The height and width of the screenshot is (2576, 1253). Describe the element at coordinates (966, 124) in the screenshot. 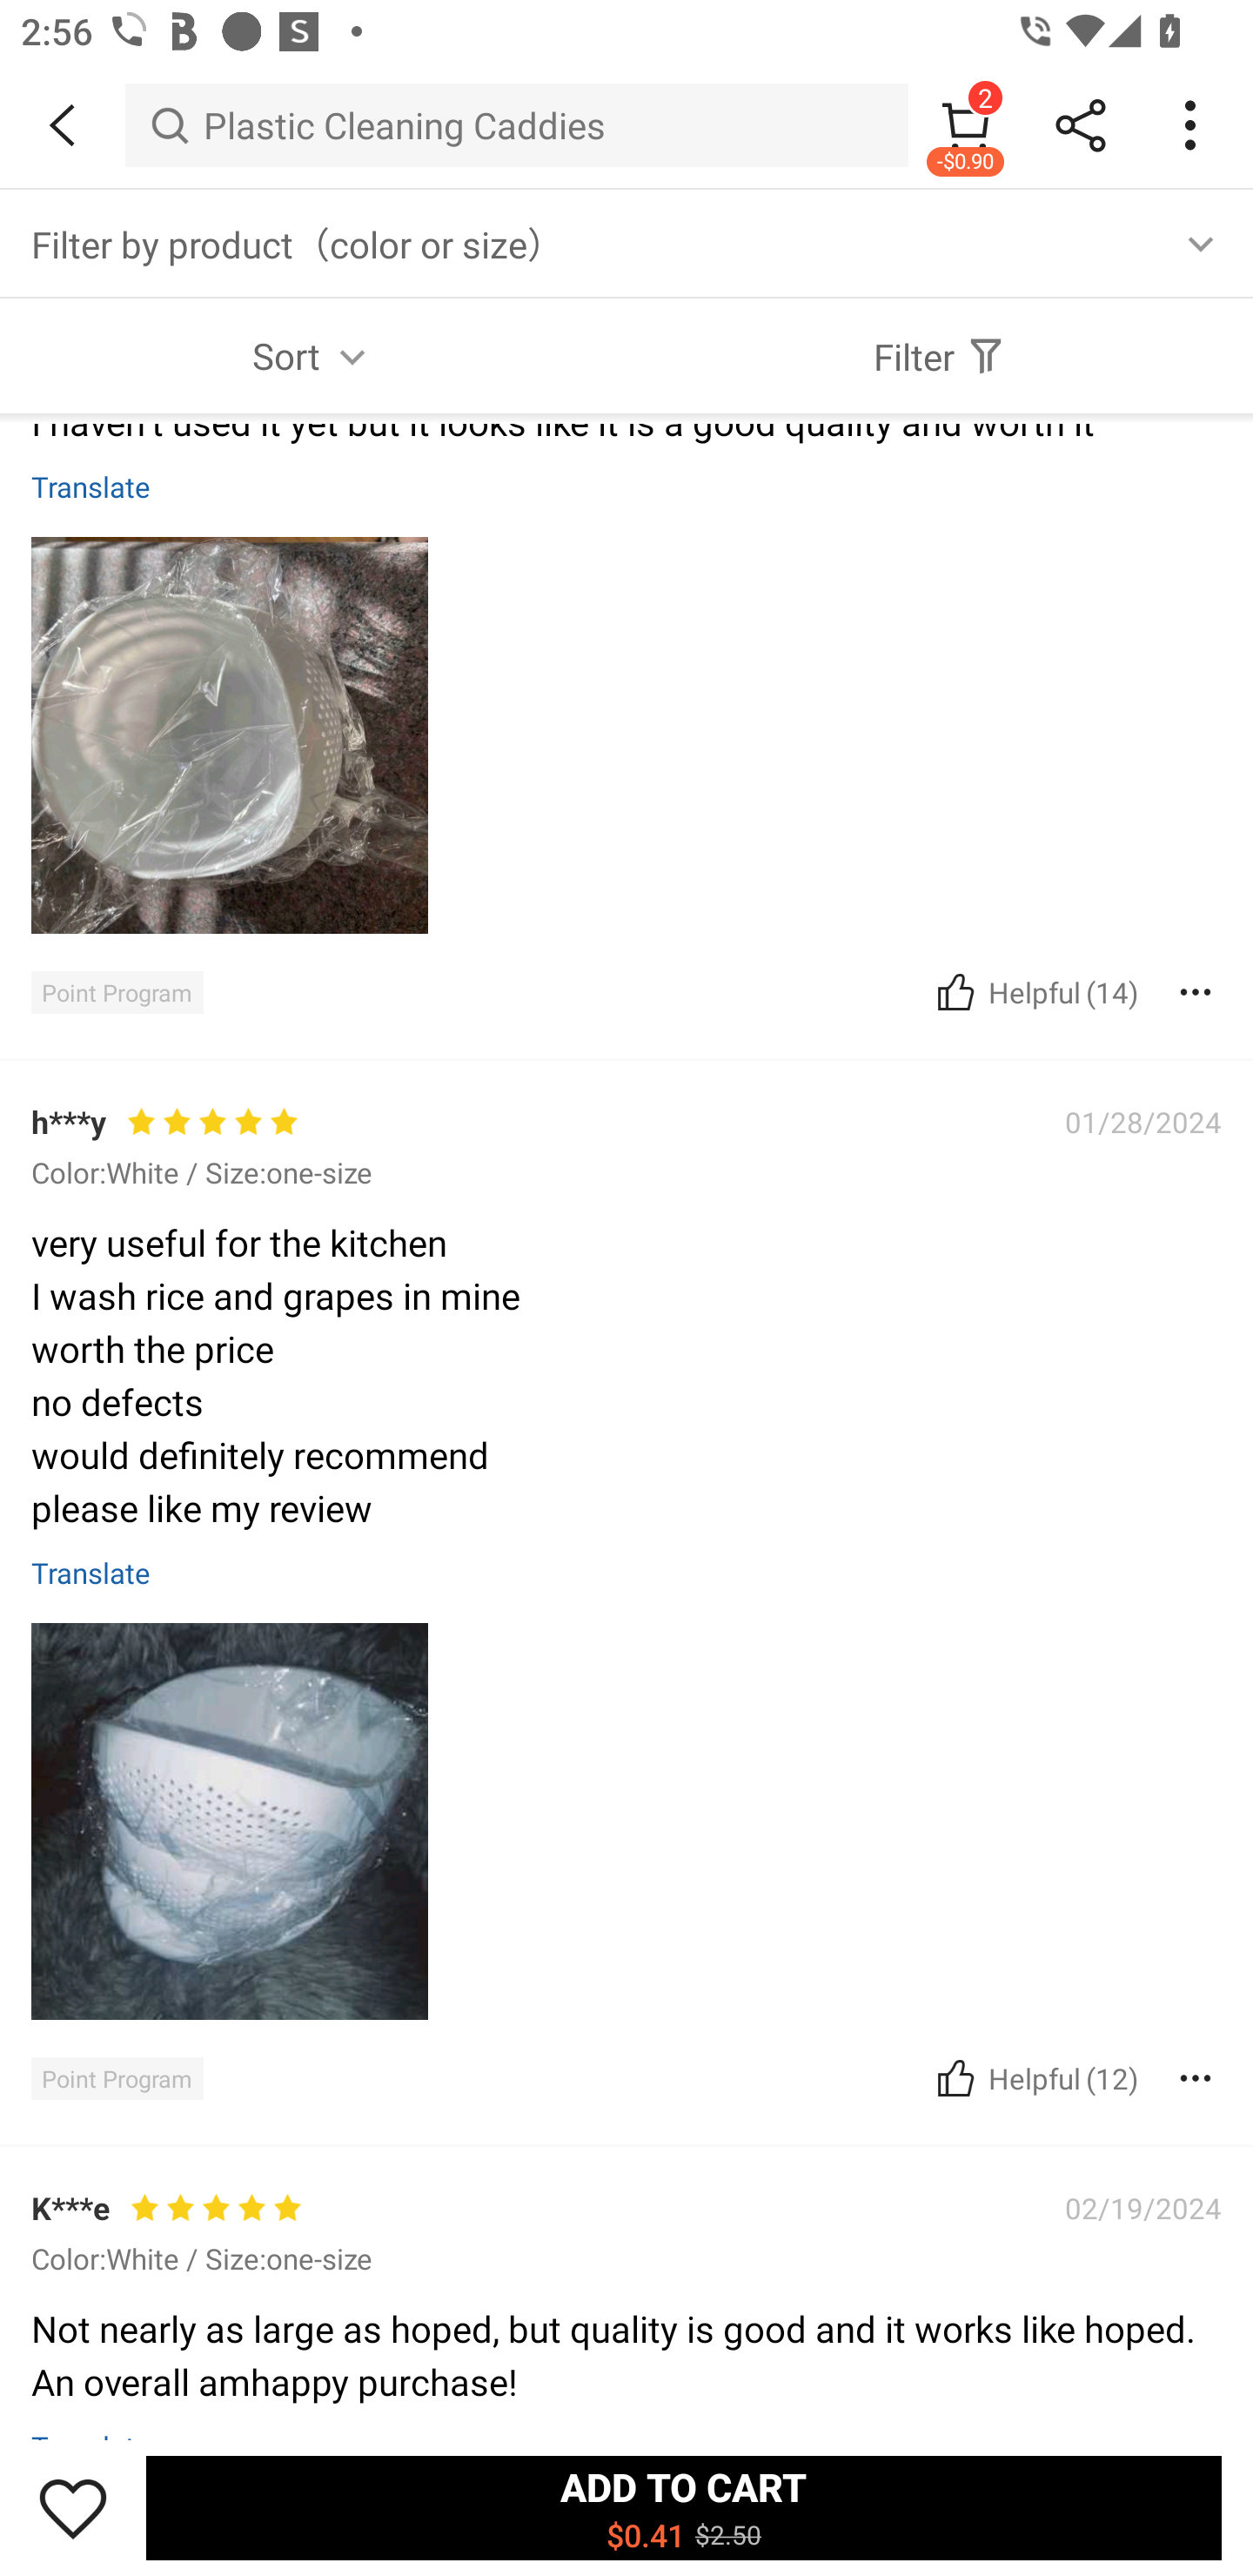

I see `2 -$0.90` at that location.